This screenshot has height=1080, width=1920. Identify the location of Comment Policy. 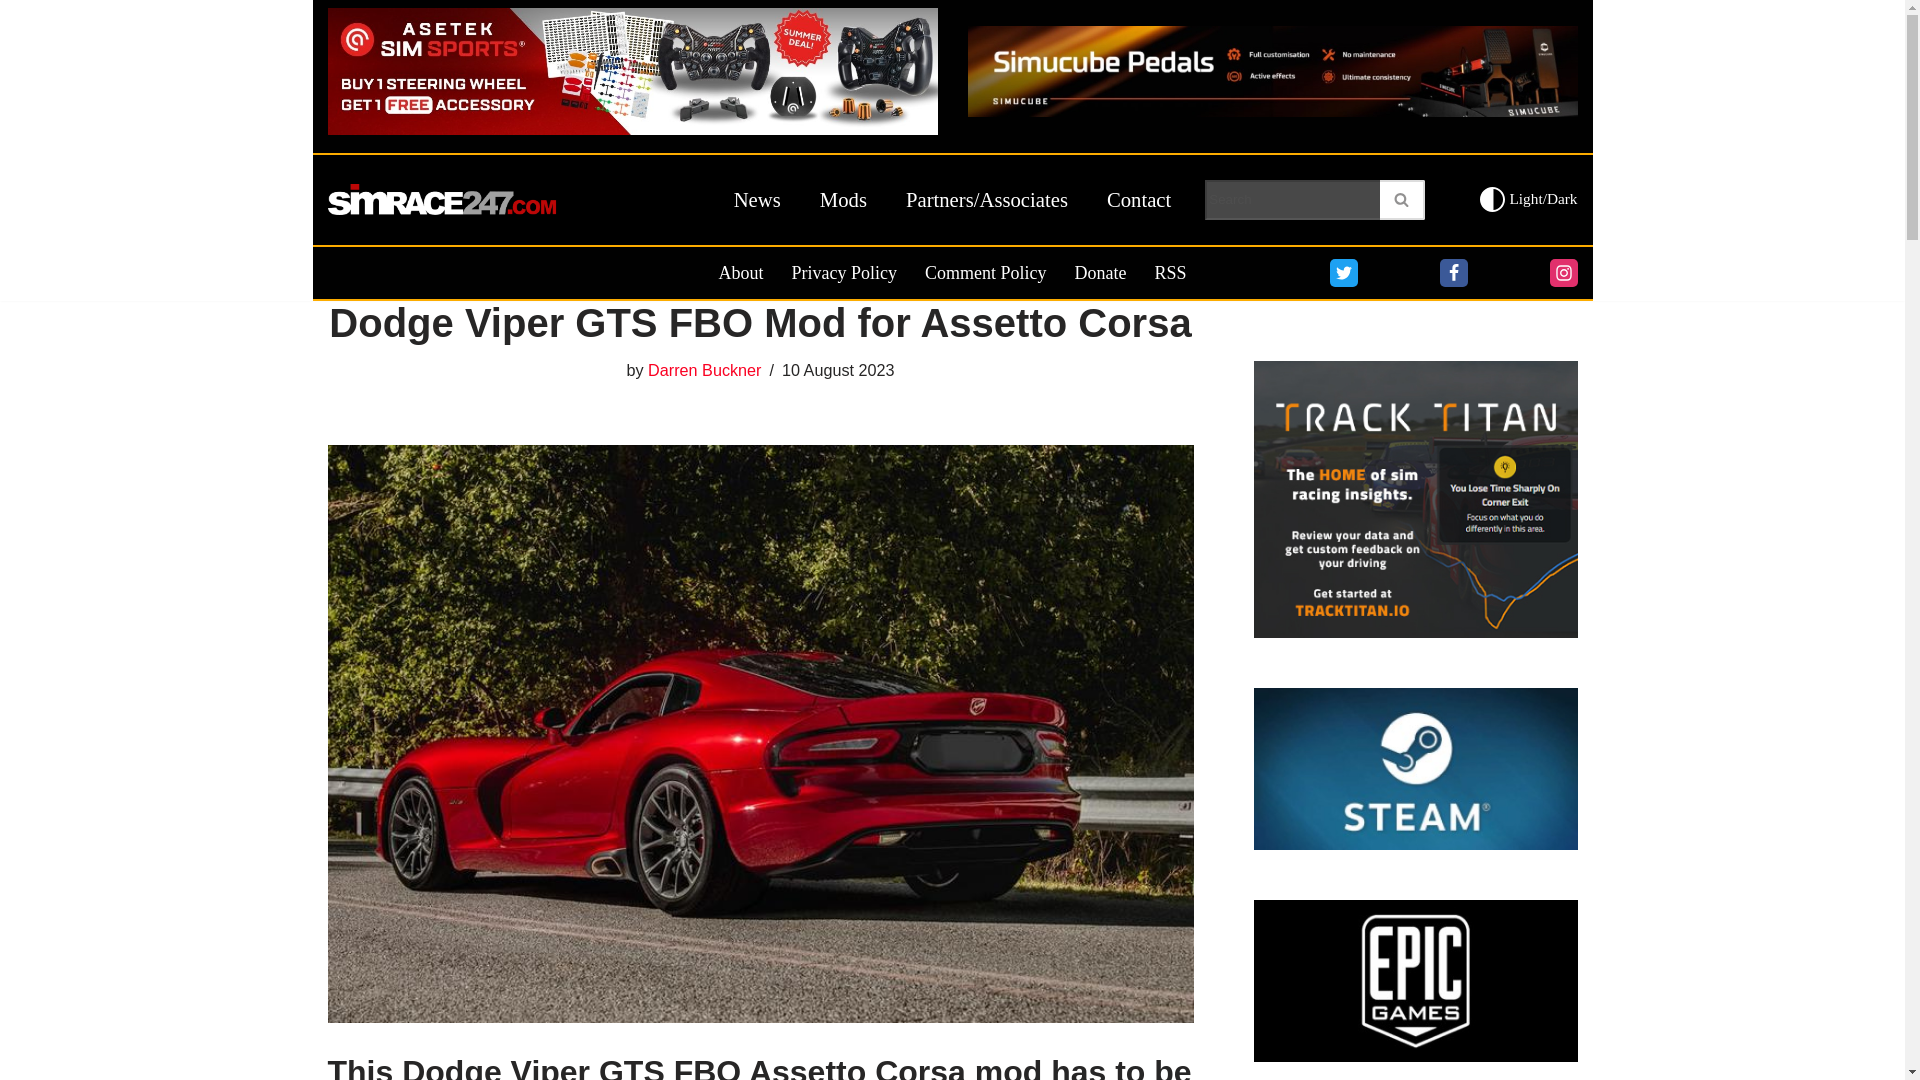
(986, 273).